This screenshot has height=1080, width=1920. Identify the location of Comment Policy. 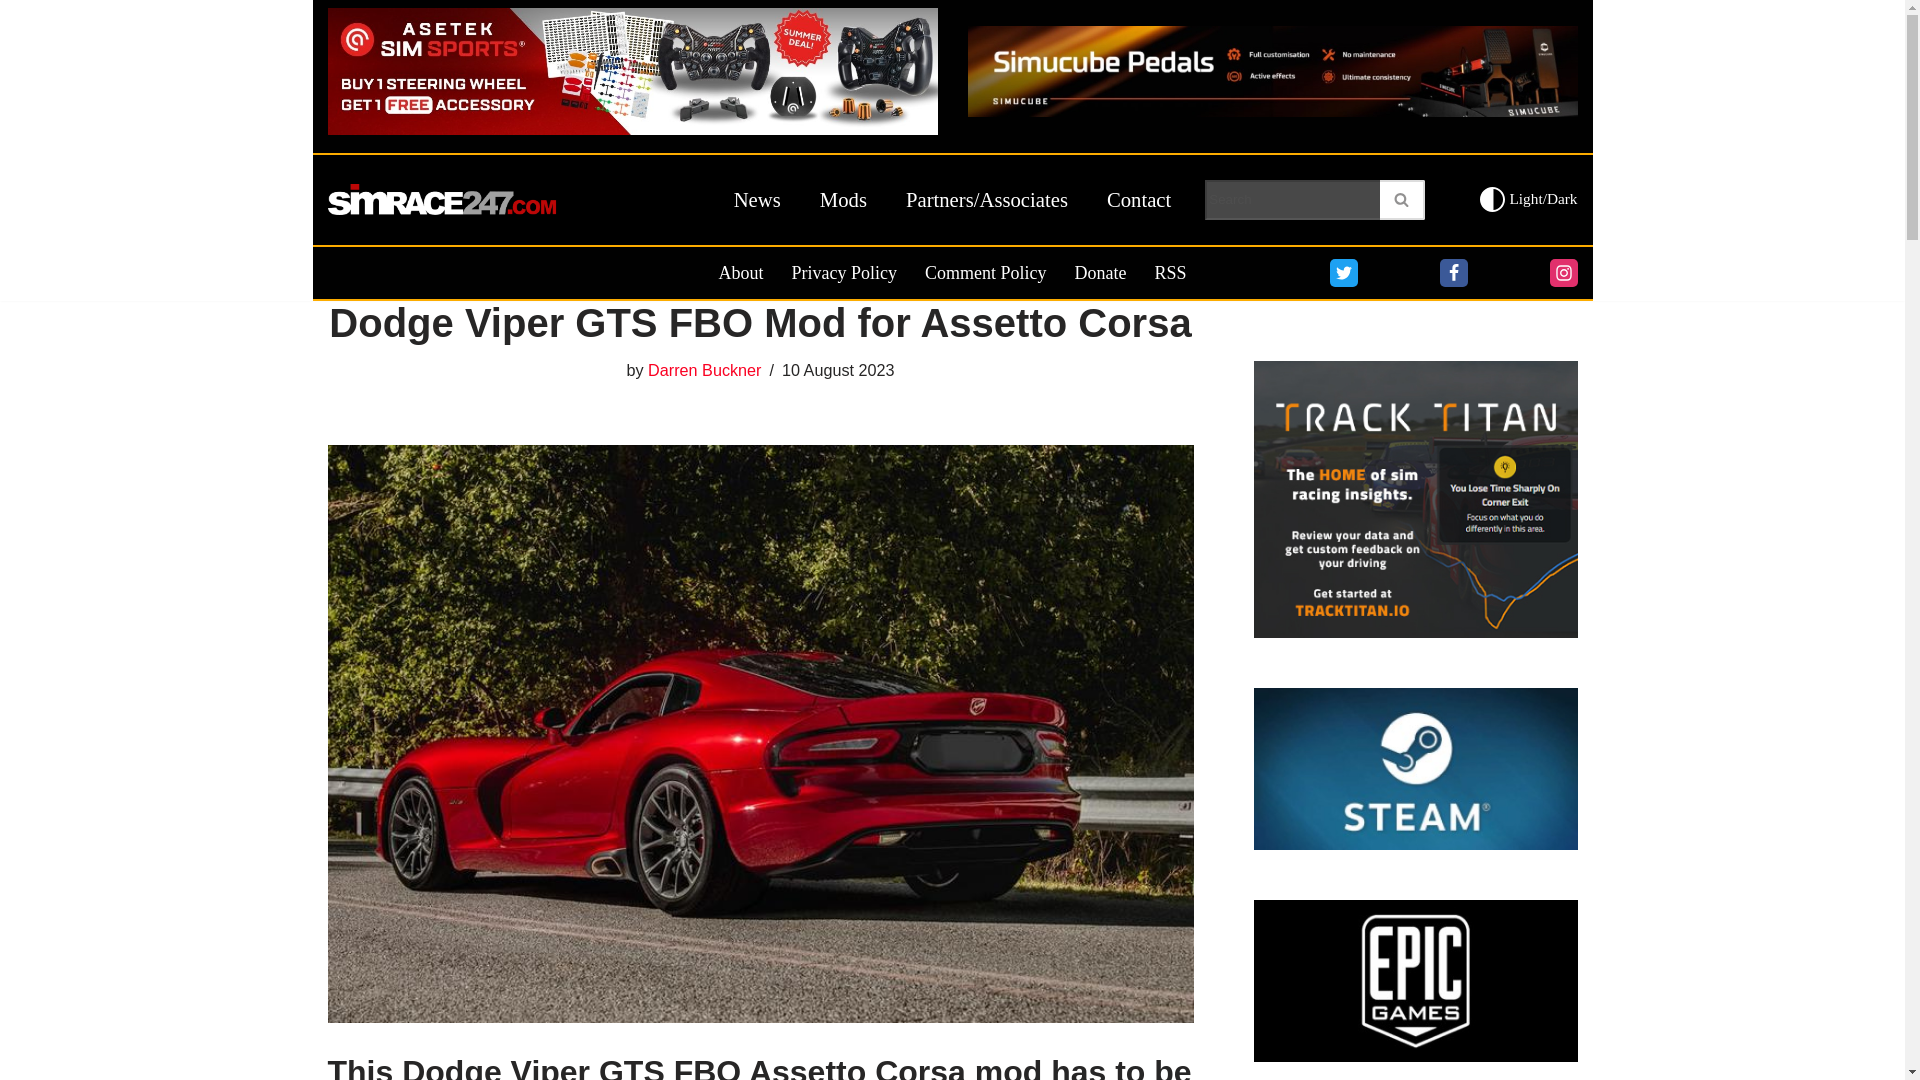
(986, 273).